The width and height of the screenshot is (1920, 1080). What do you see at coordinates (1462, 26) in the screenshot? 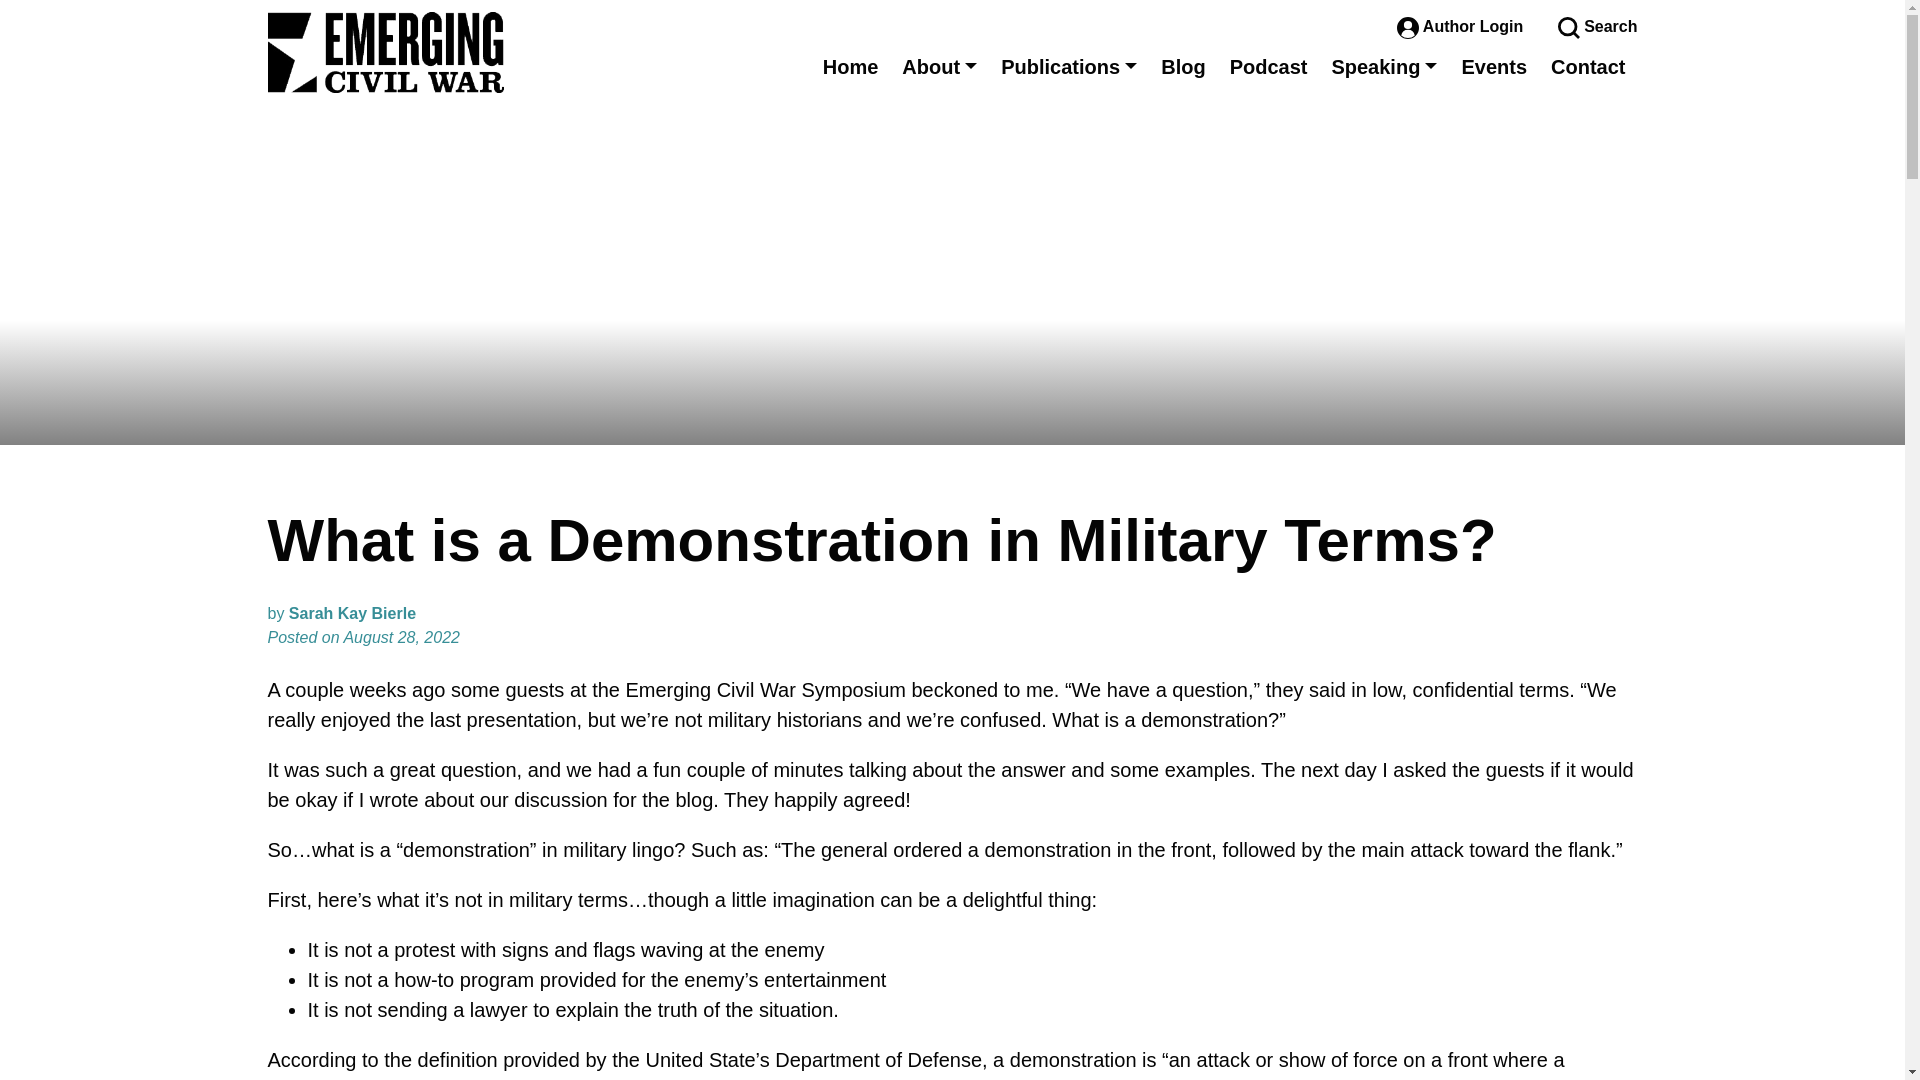
I see `Author Login` at bounding box center [1462, 26].